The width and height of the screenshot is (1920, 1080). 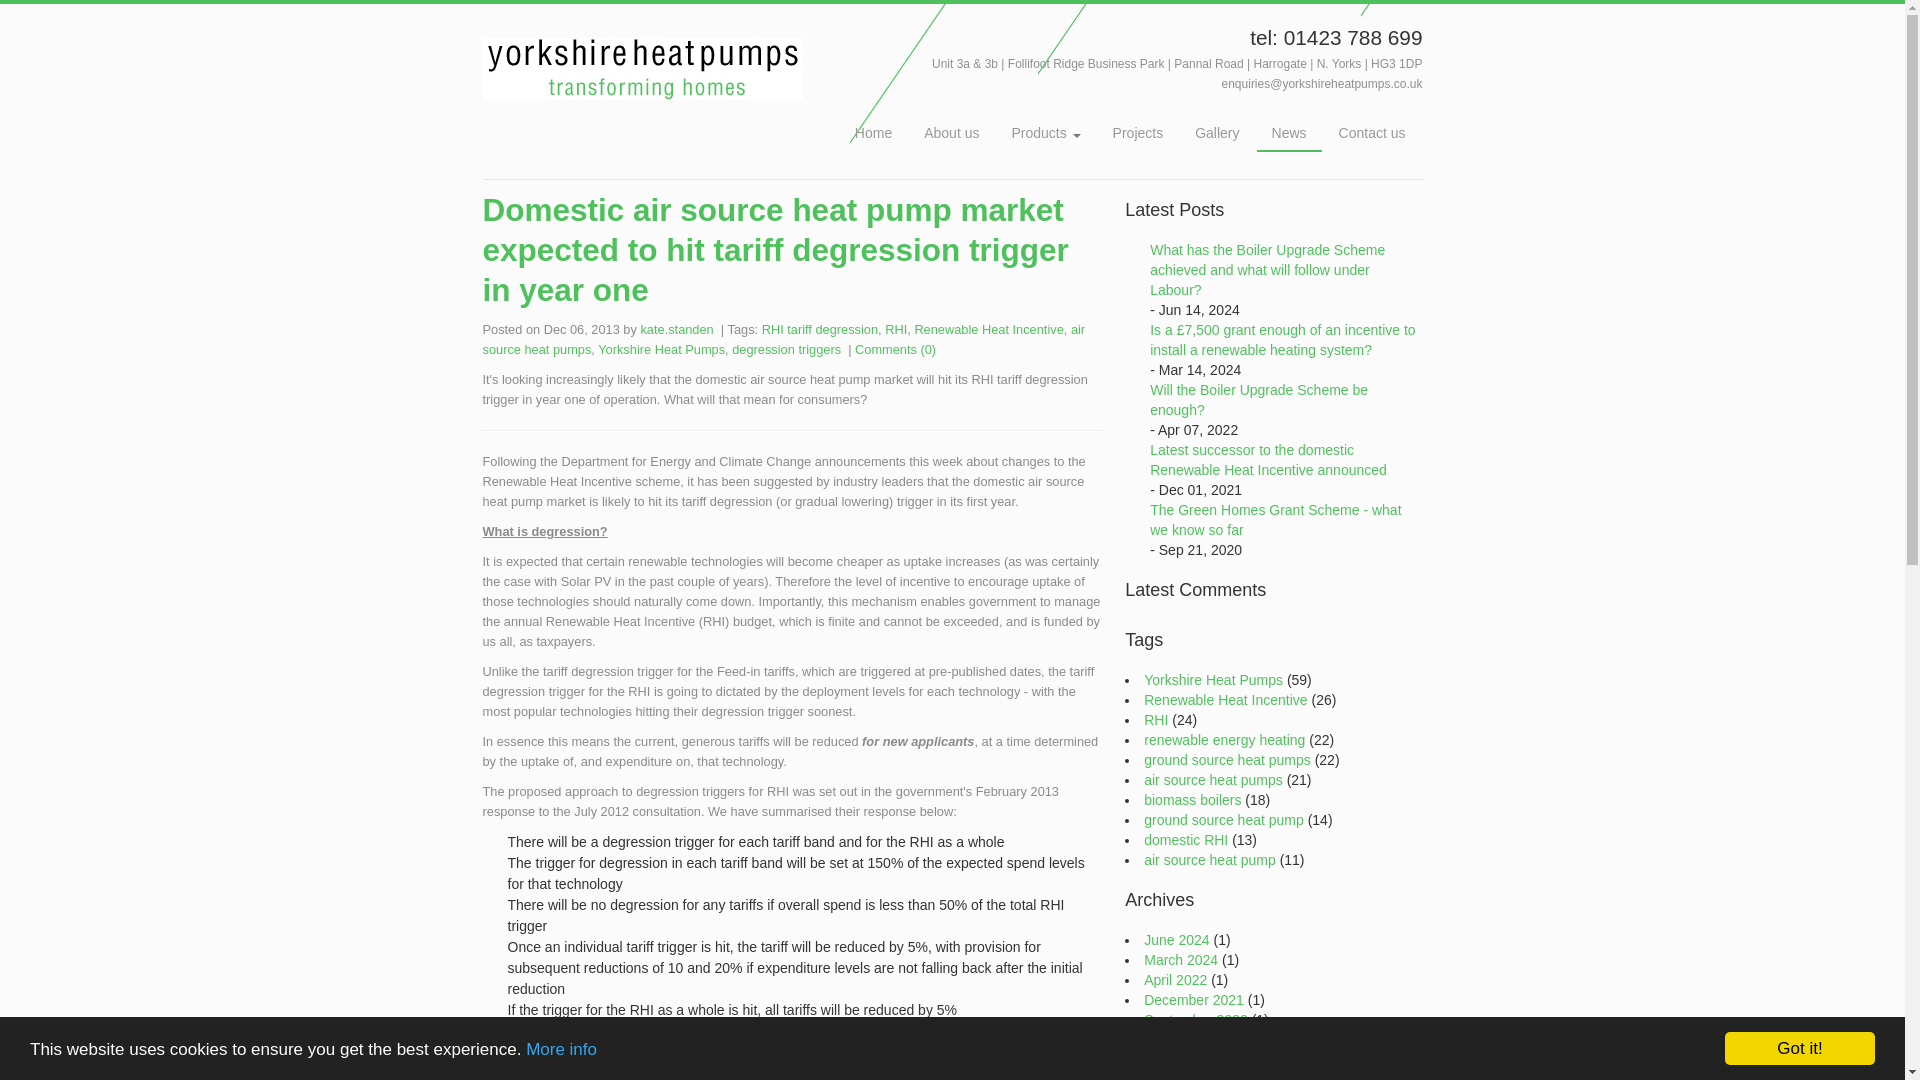 I want to click on RHI, so click(x=896, y=328).